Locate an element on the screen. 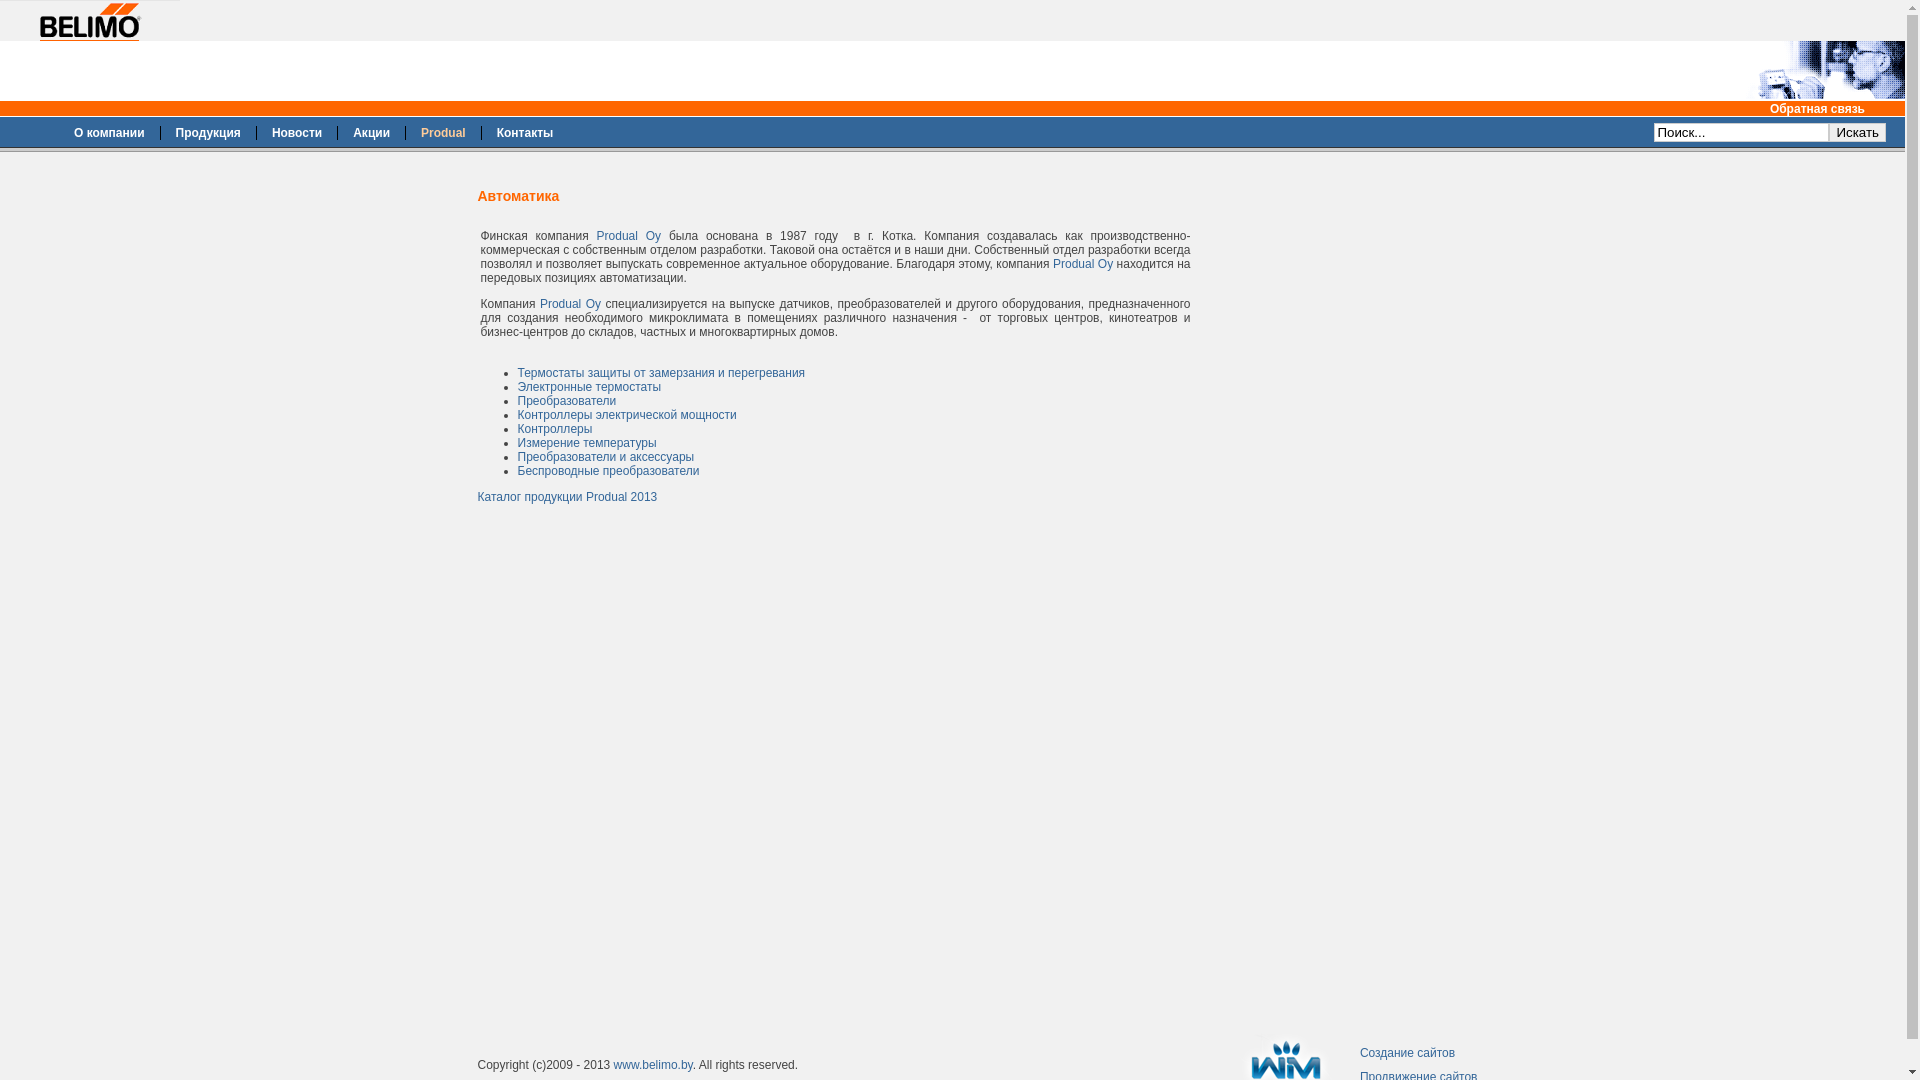 The image size is (1920, 1080). Produal Oy is located at coordinates (573, 304).